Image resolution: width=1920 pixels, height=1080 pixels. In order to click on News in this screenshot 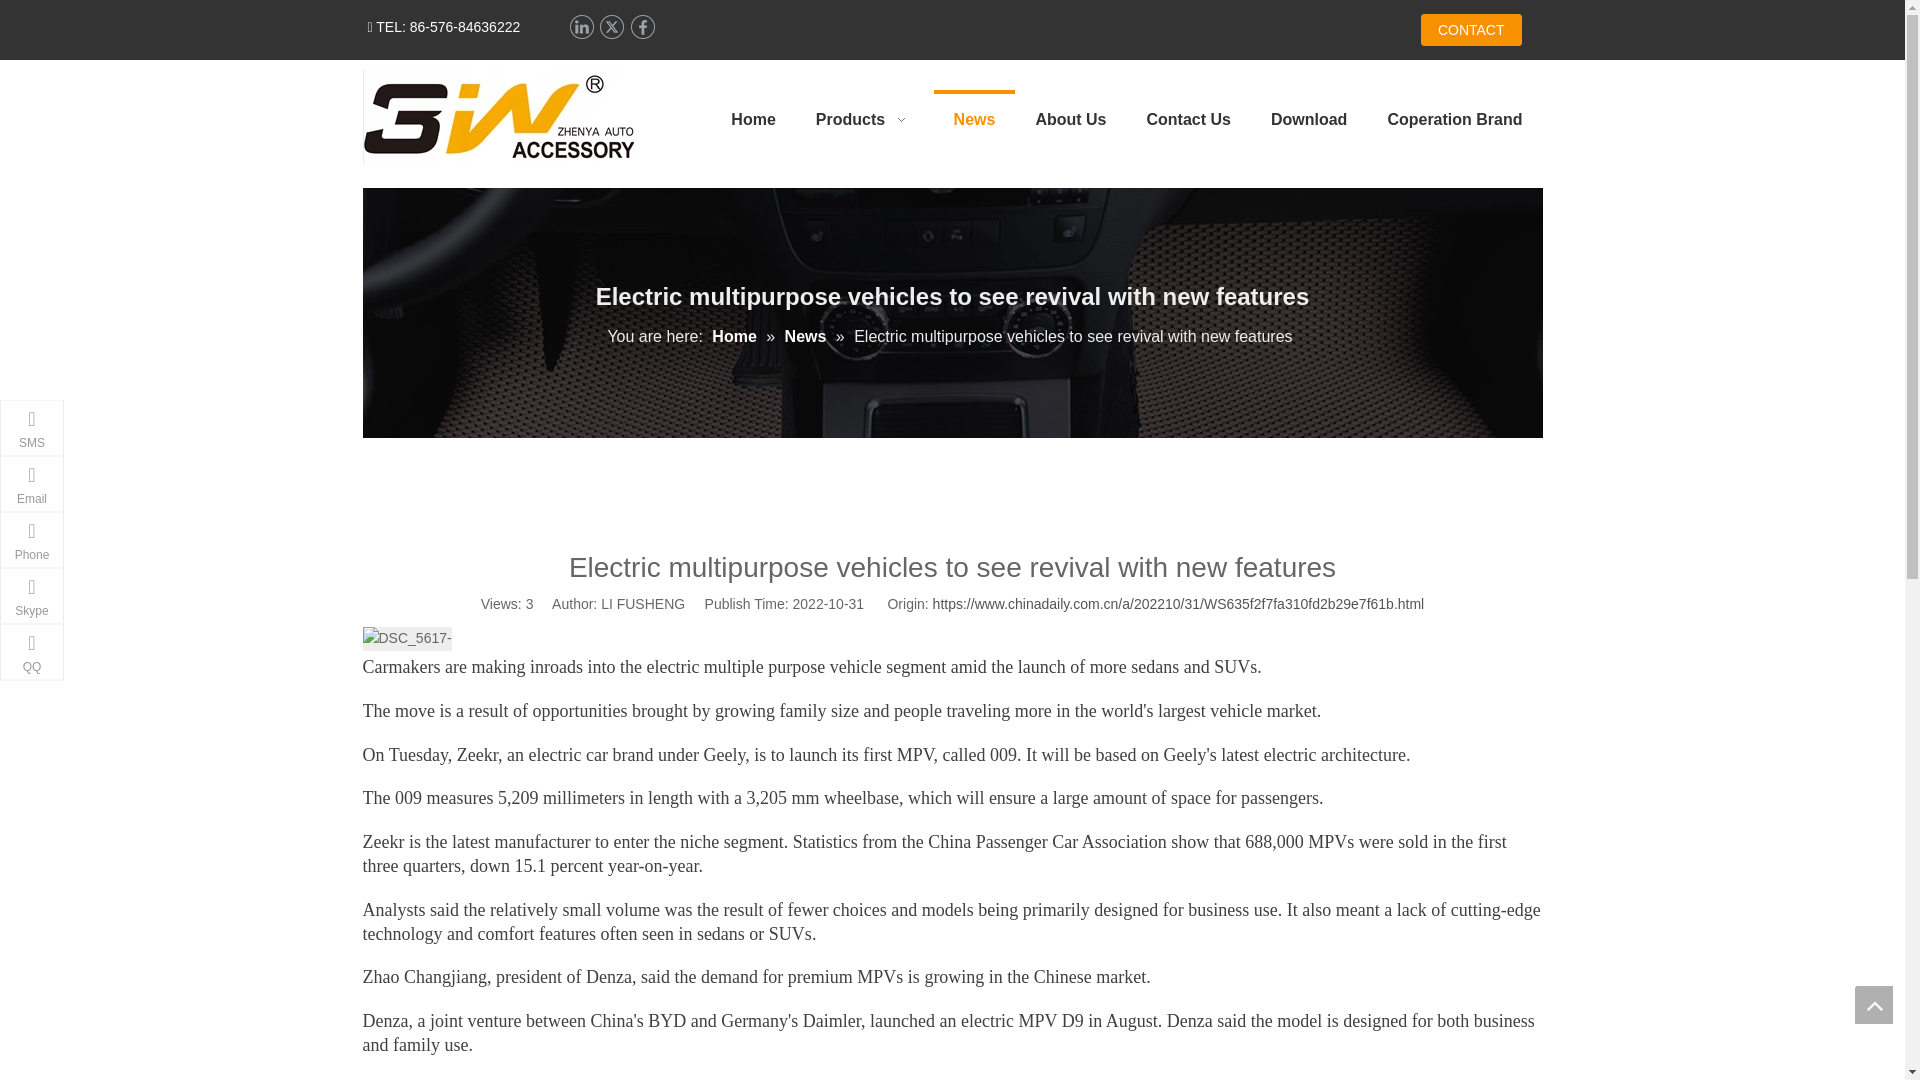, I will do `click(808, 336)`.